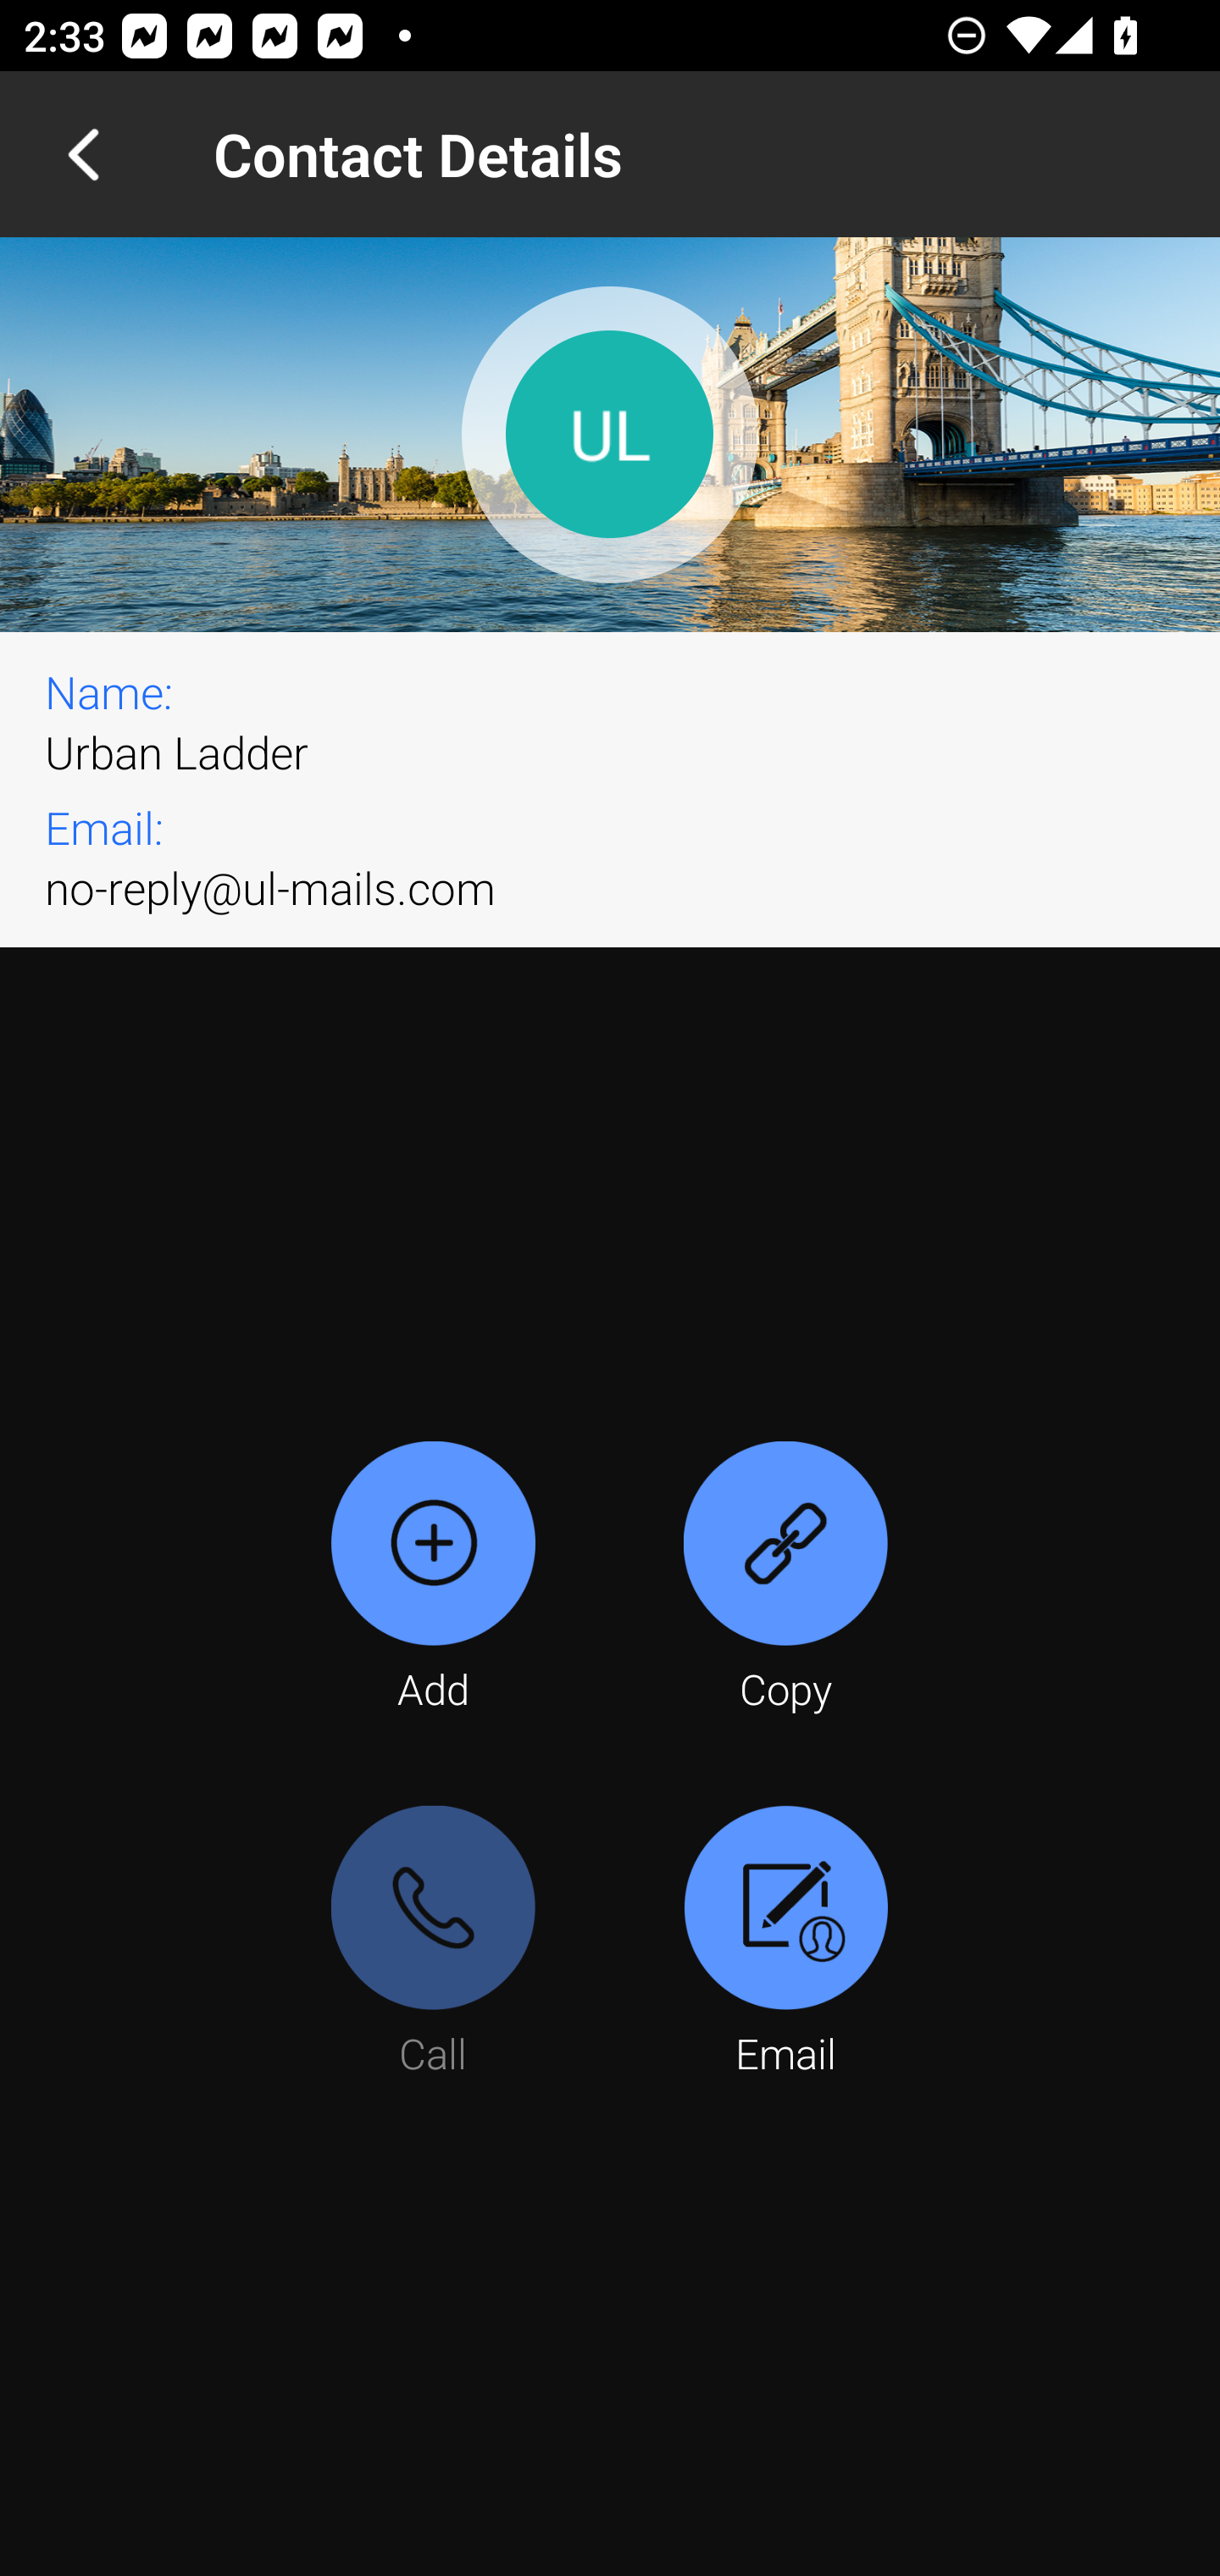  Describe the element at coordinates (434, 1944) in the screenshot. I see `Call` at that location.